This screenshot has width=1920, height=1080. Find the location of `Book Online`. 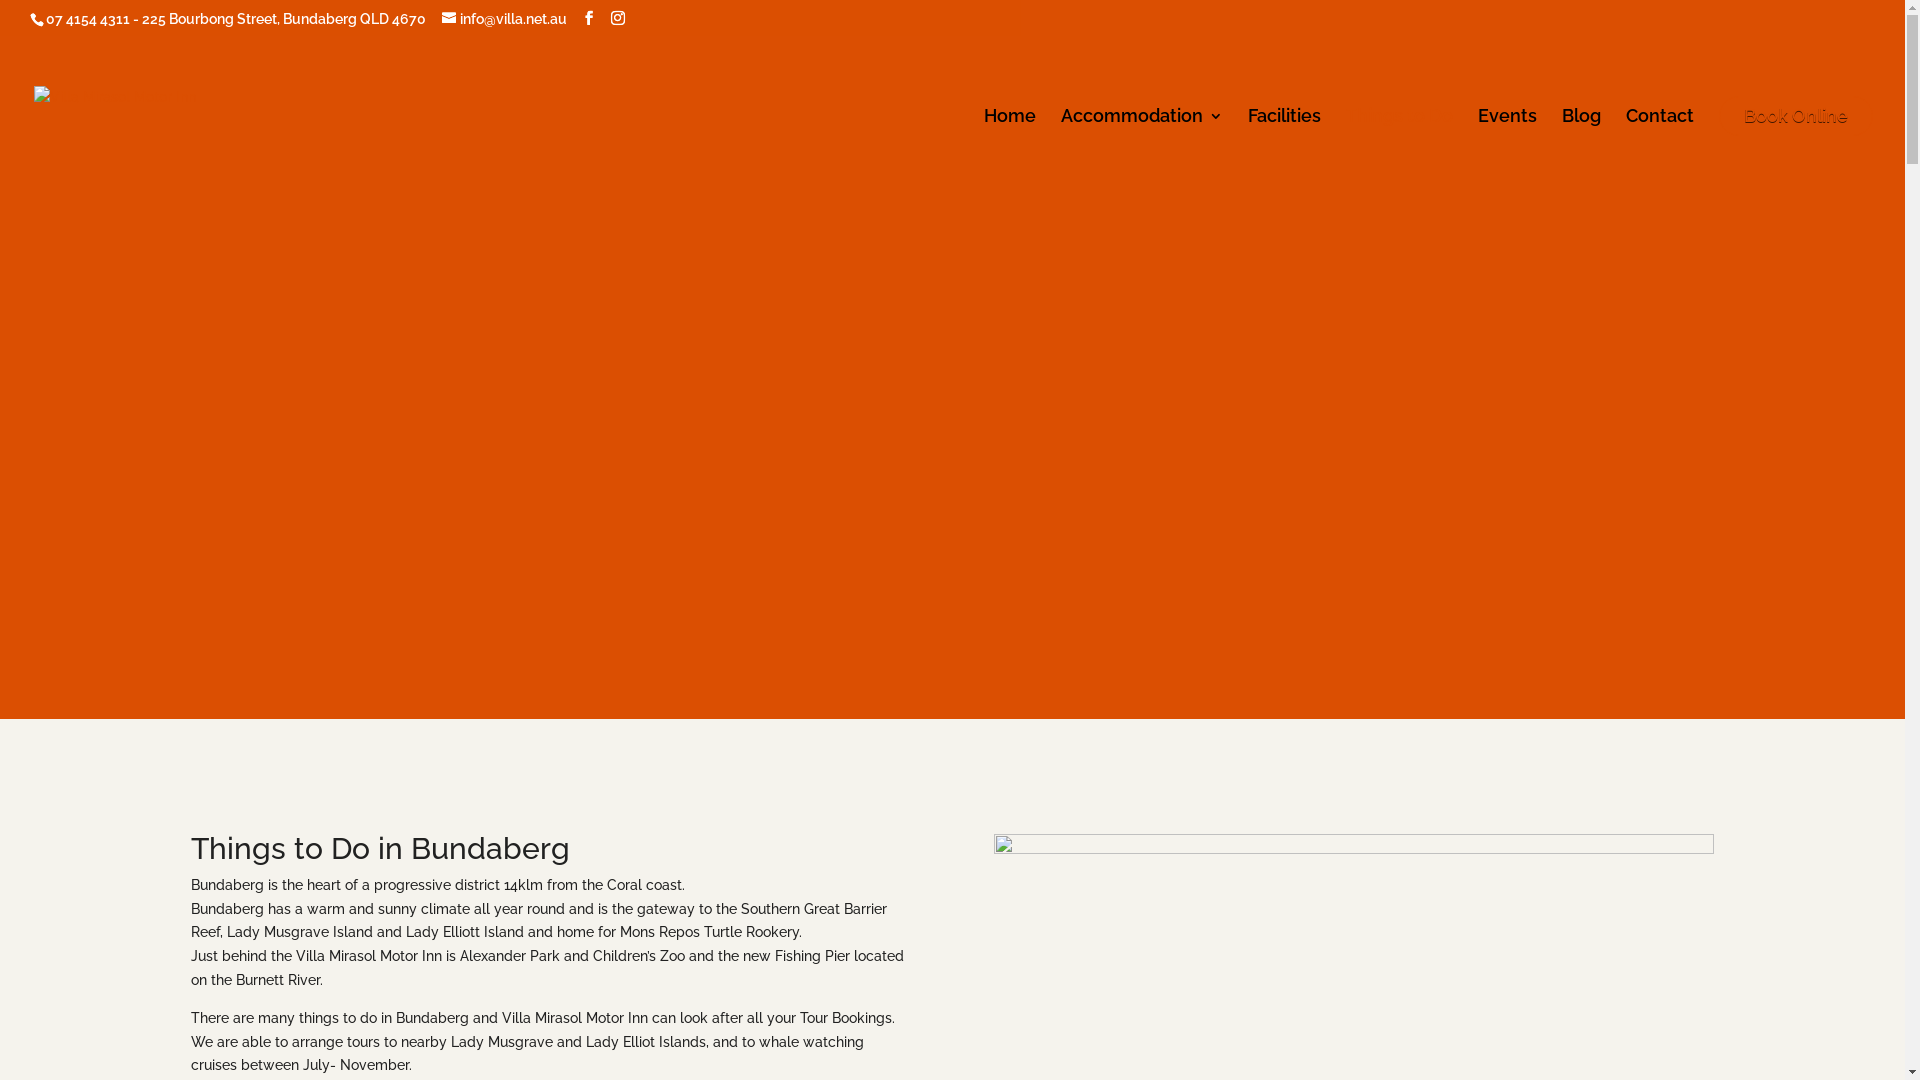

Book Online is located at coordinates (1796, 116).